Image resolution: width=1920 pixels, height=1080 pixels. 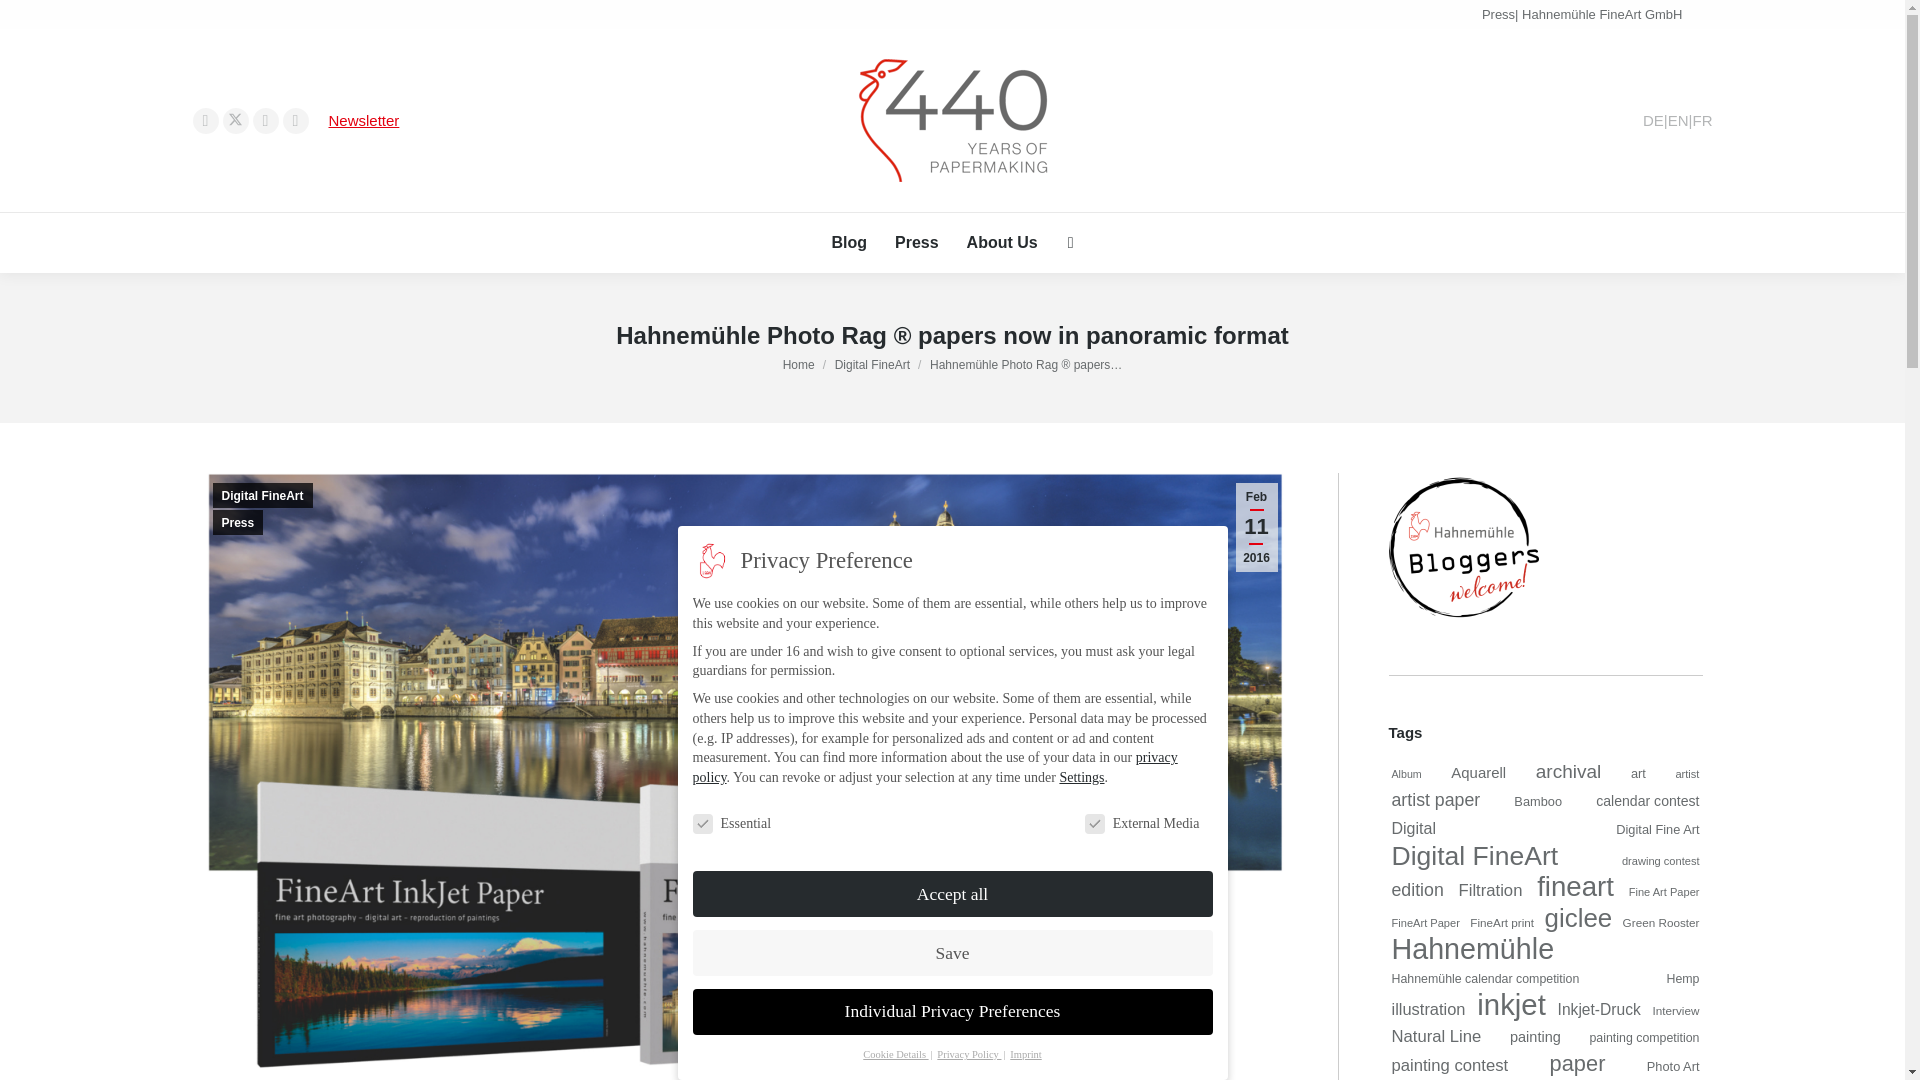 What do you see at coordinates (294, 120) in the screenshot?
I see `Linkedin page opens in new window` at bounding box center [294, 120].